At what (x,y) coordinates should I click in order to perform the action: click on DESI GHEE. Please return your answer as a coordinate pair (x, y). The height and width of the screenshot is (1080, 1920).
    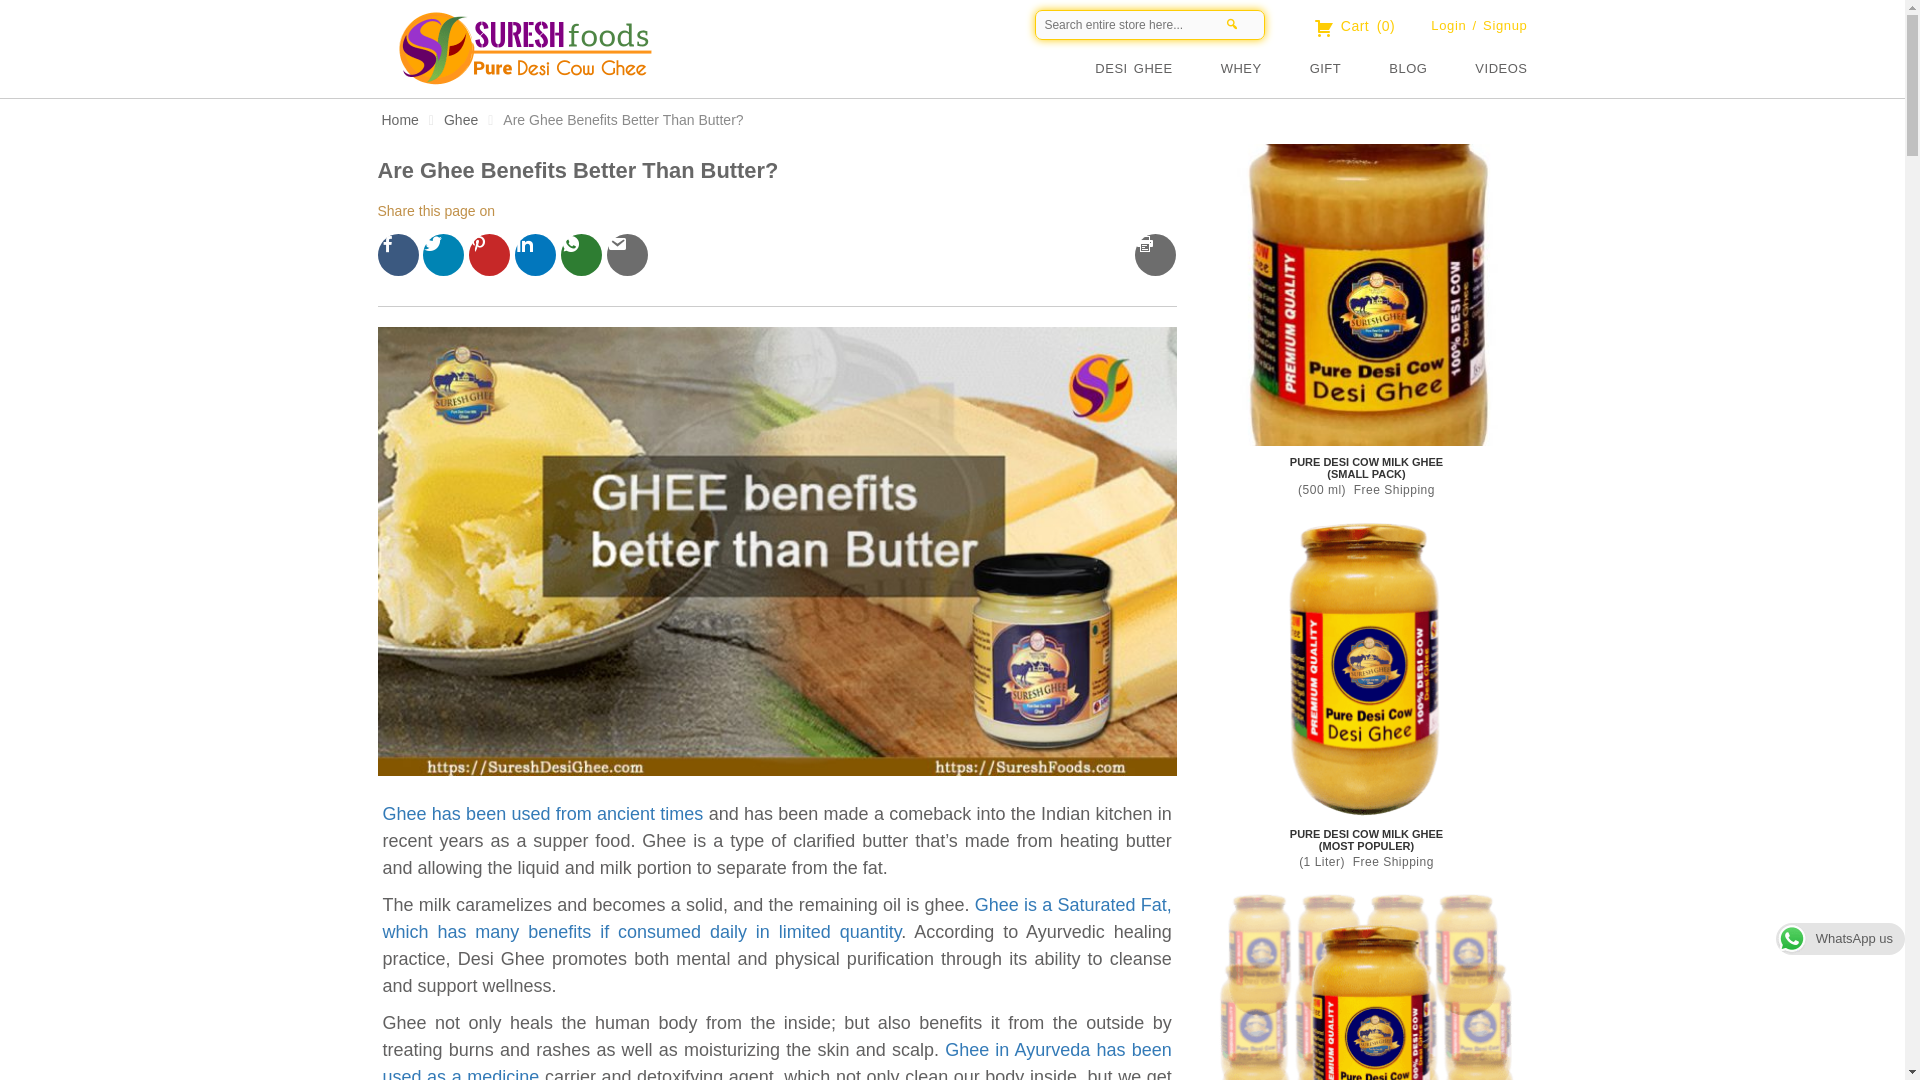
    Looking at the image, I should click on (1156, 68).